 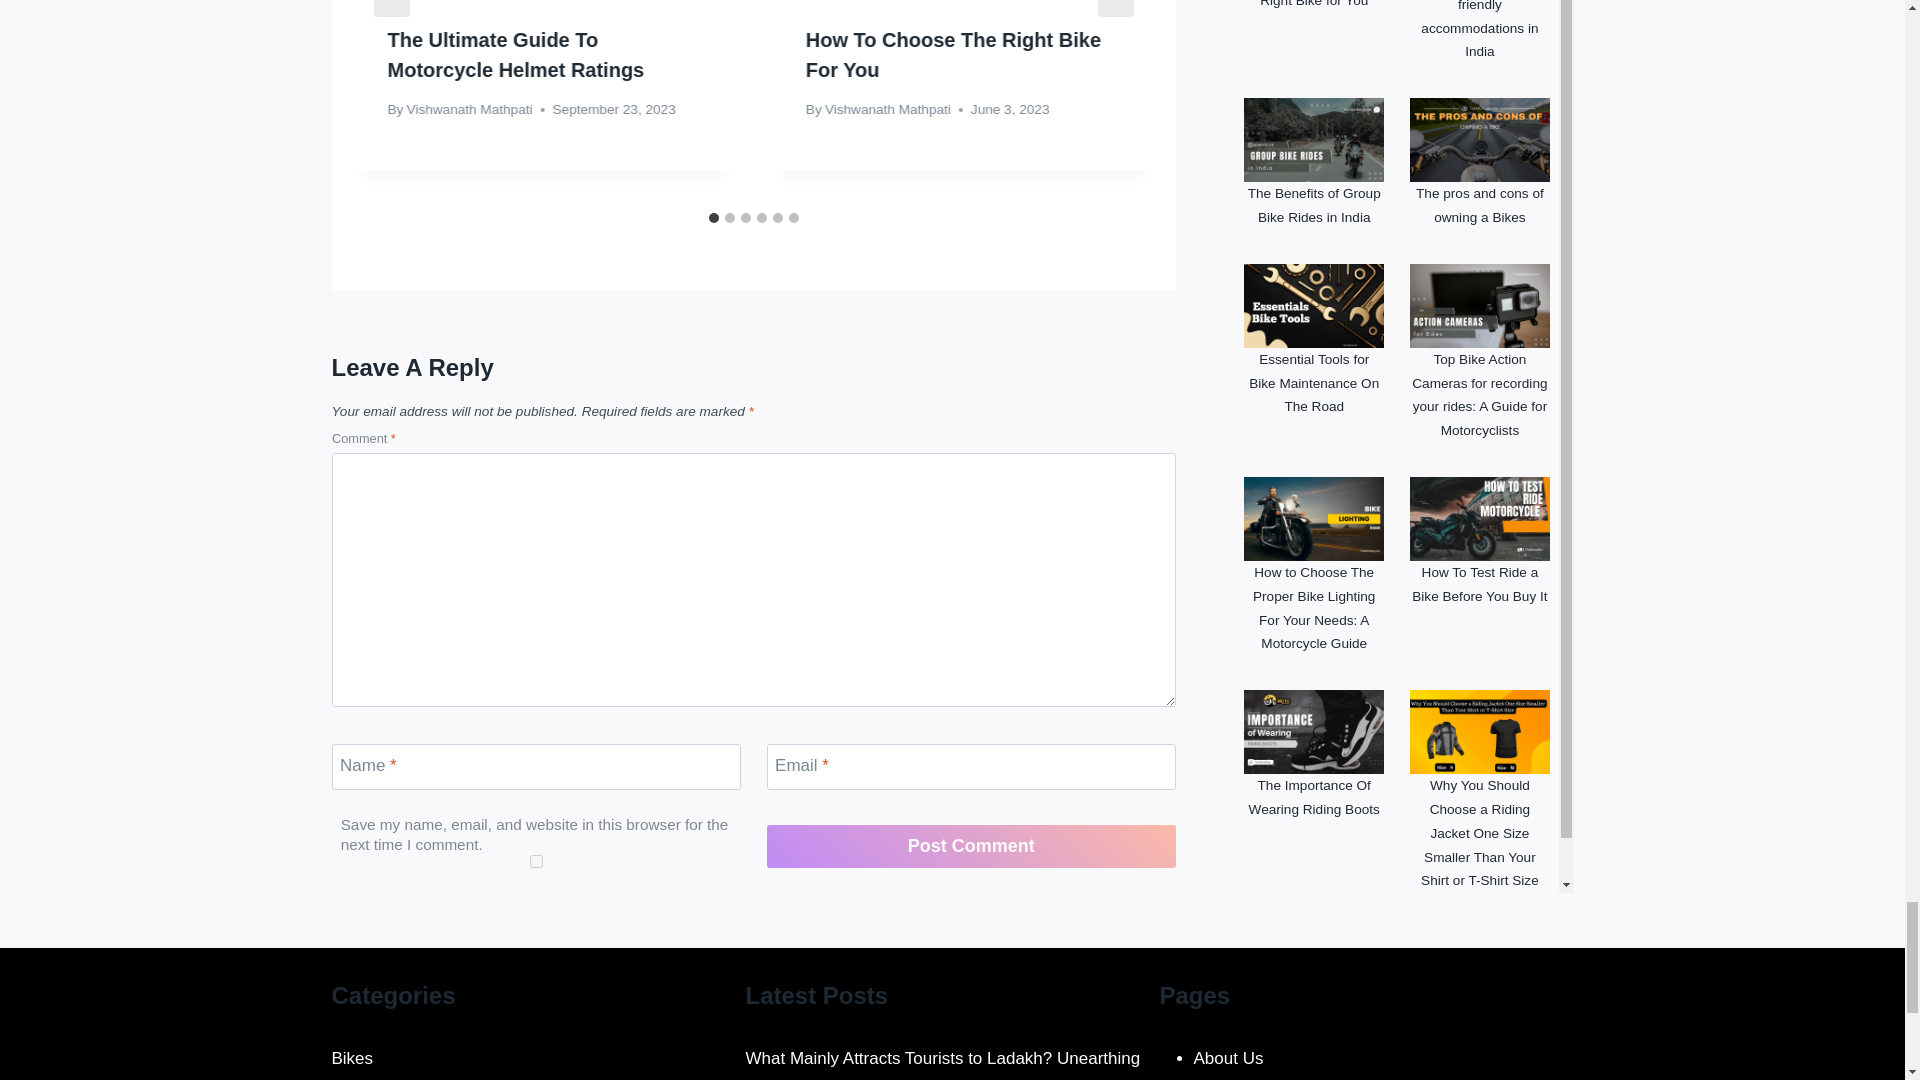 What do you see at coordinates (971, 846) in the screenshot?
I see `Post Comment` at bounding box center [971, 846].